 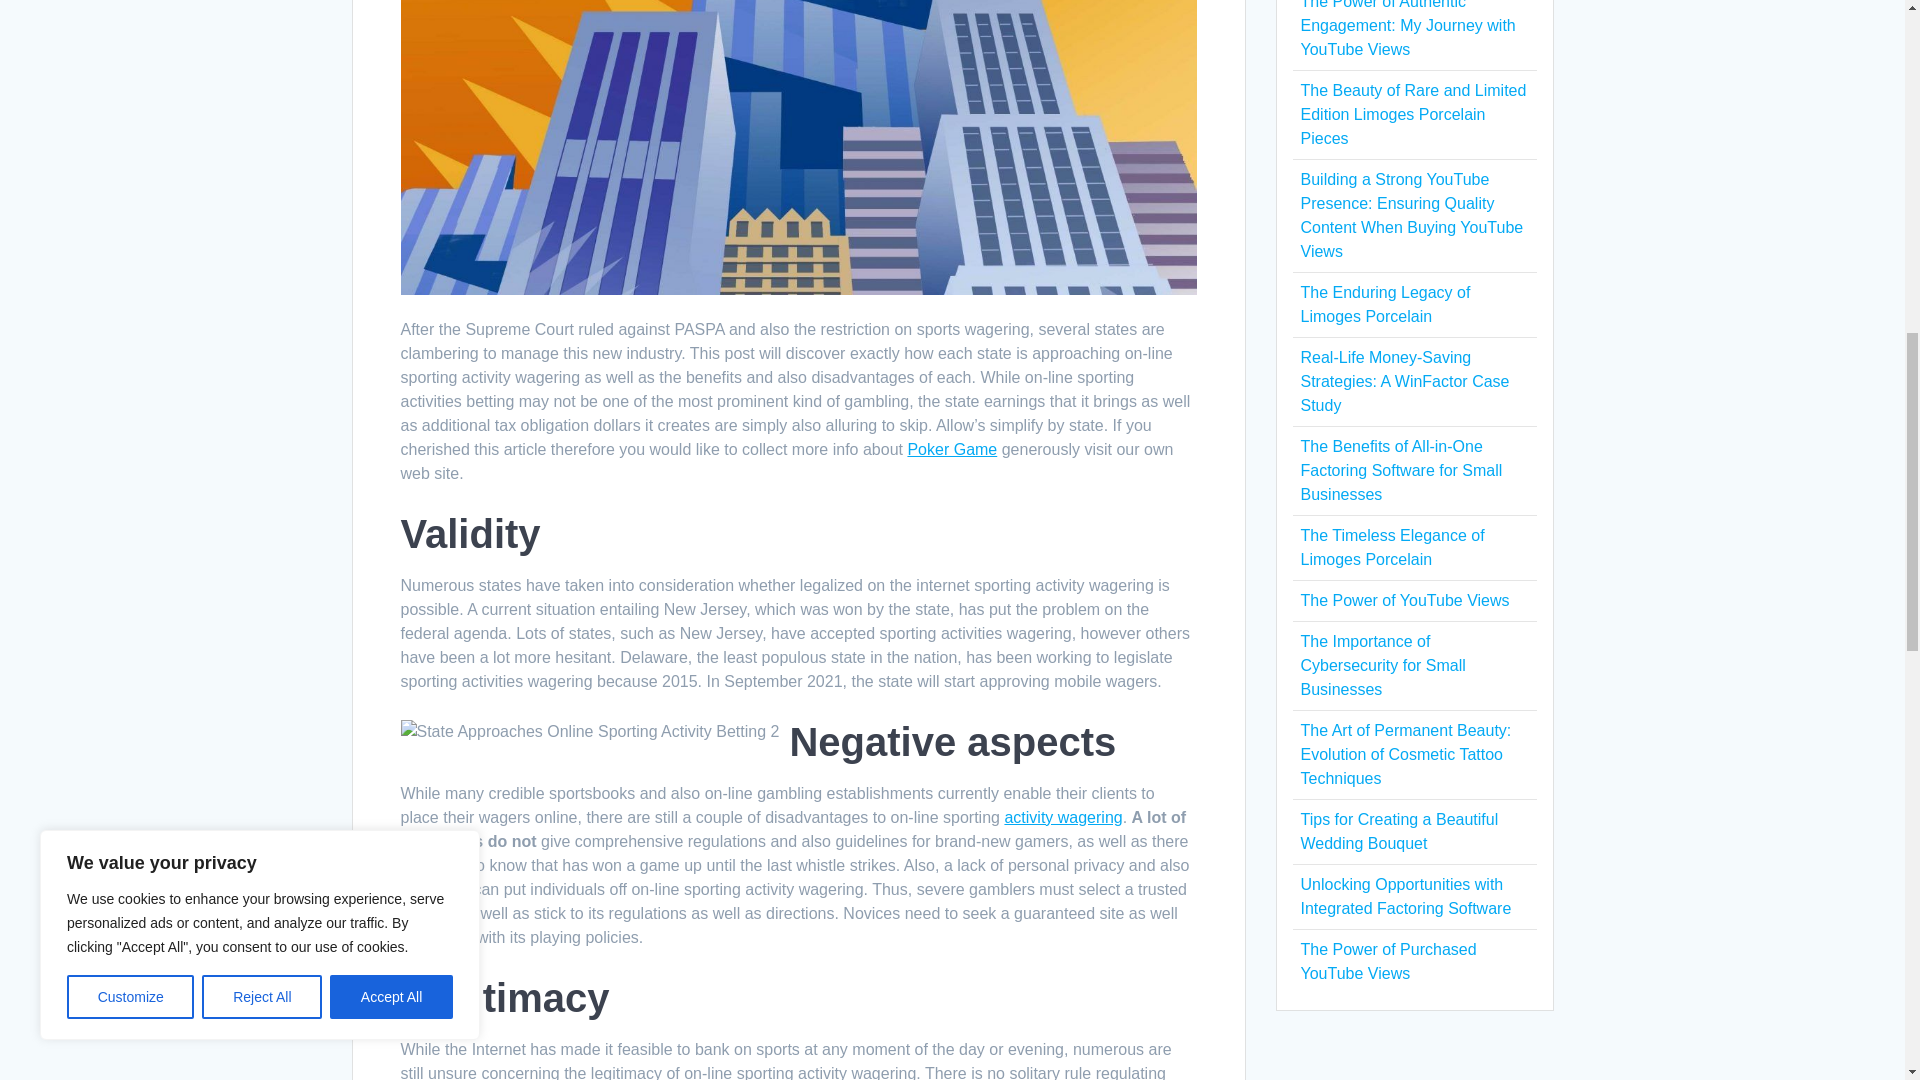 What do you see at coordinates (1062, 817) in the screenshot?
I see `activity wagering` at bounding box center [1062, 817].